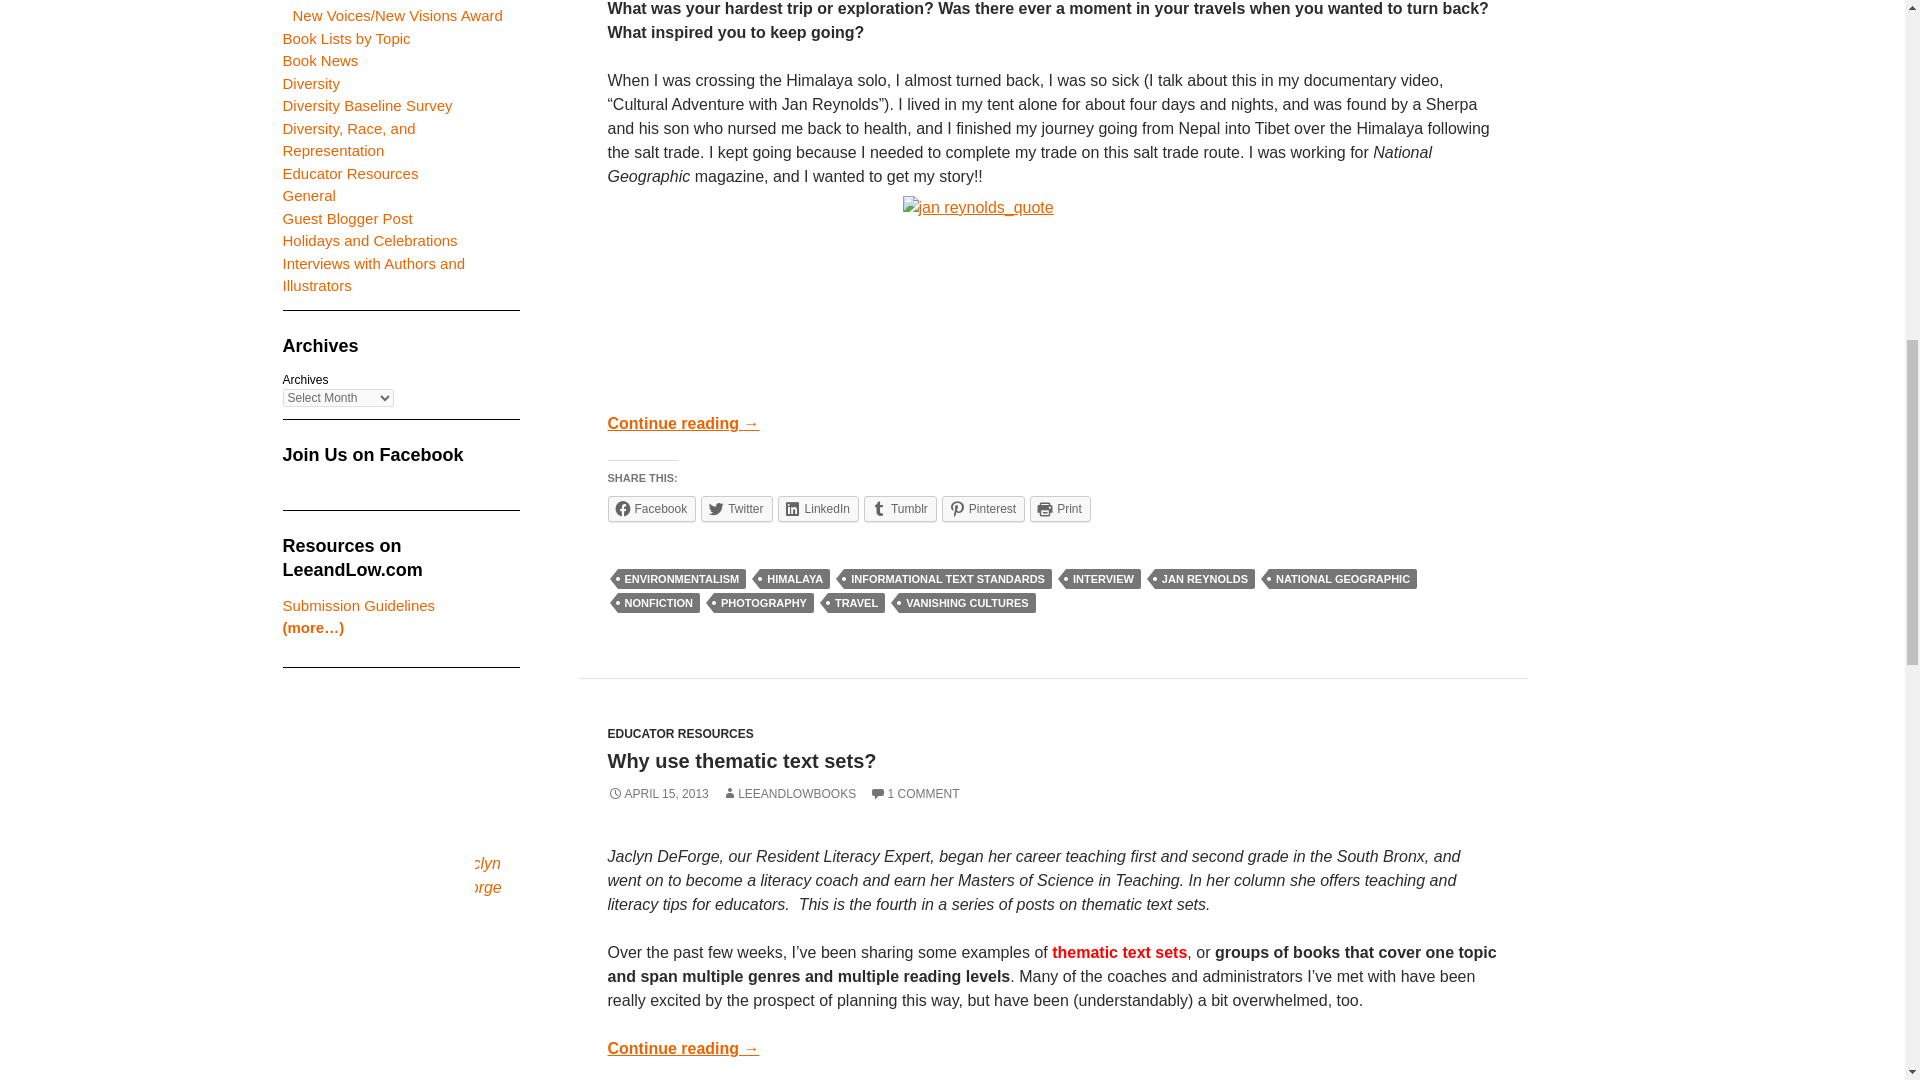 This screenshot has width=1920, height=1080. I want to click on Facebook, so click(652, 508).